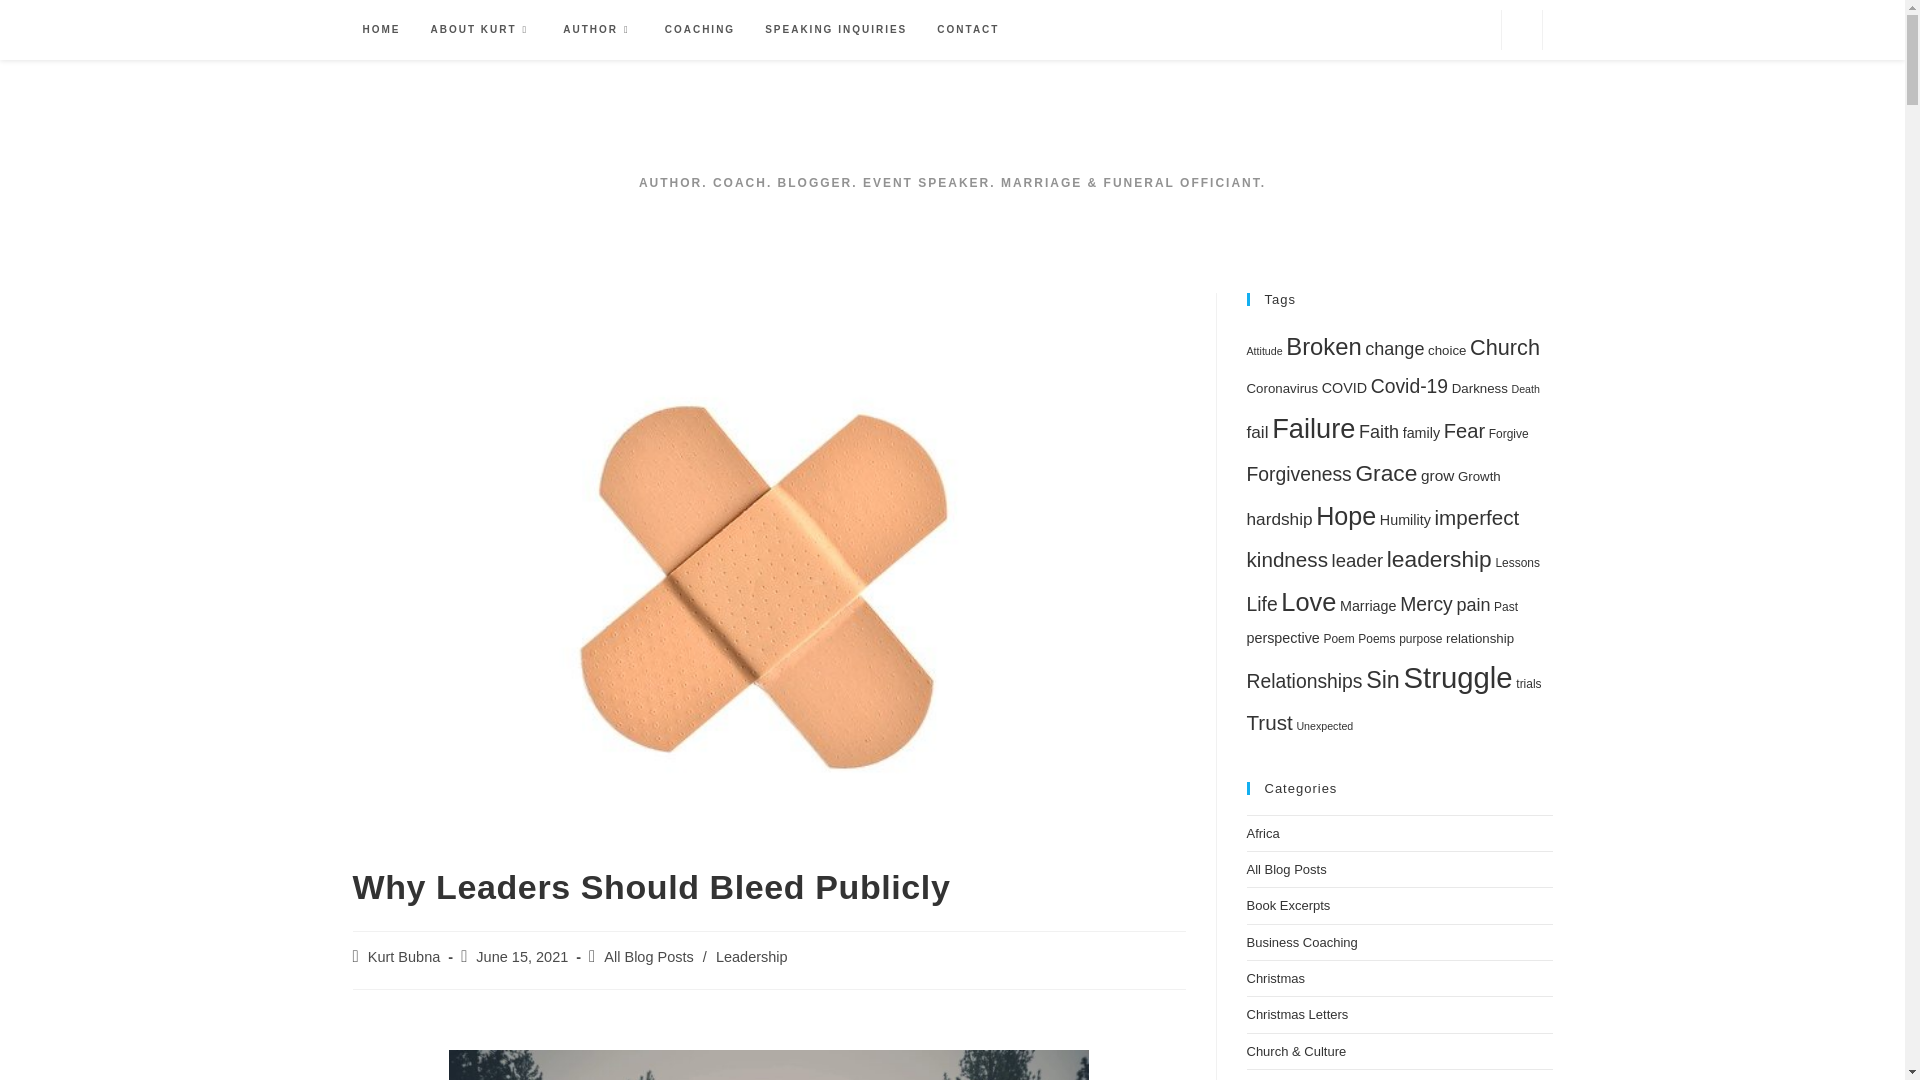  Describe the element at coordinates (752, 957) in the screenshot. I see `Leadership` at that location.